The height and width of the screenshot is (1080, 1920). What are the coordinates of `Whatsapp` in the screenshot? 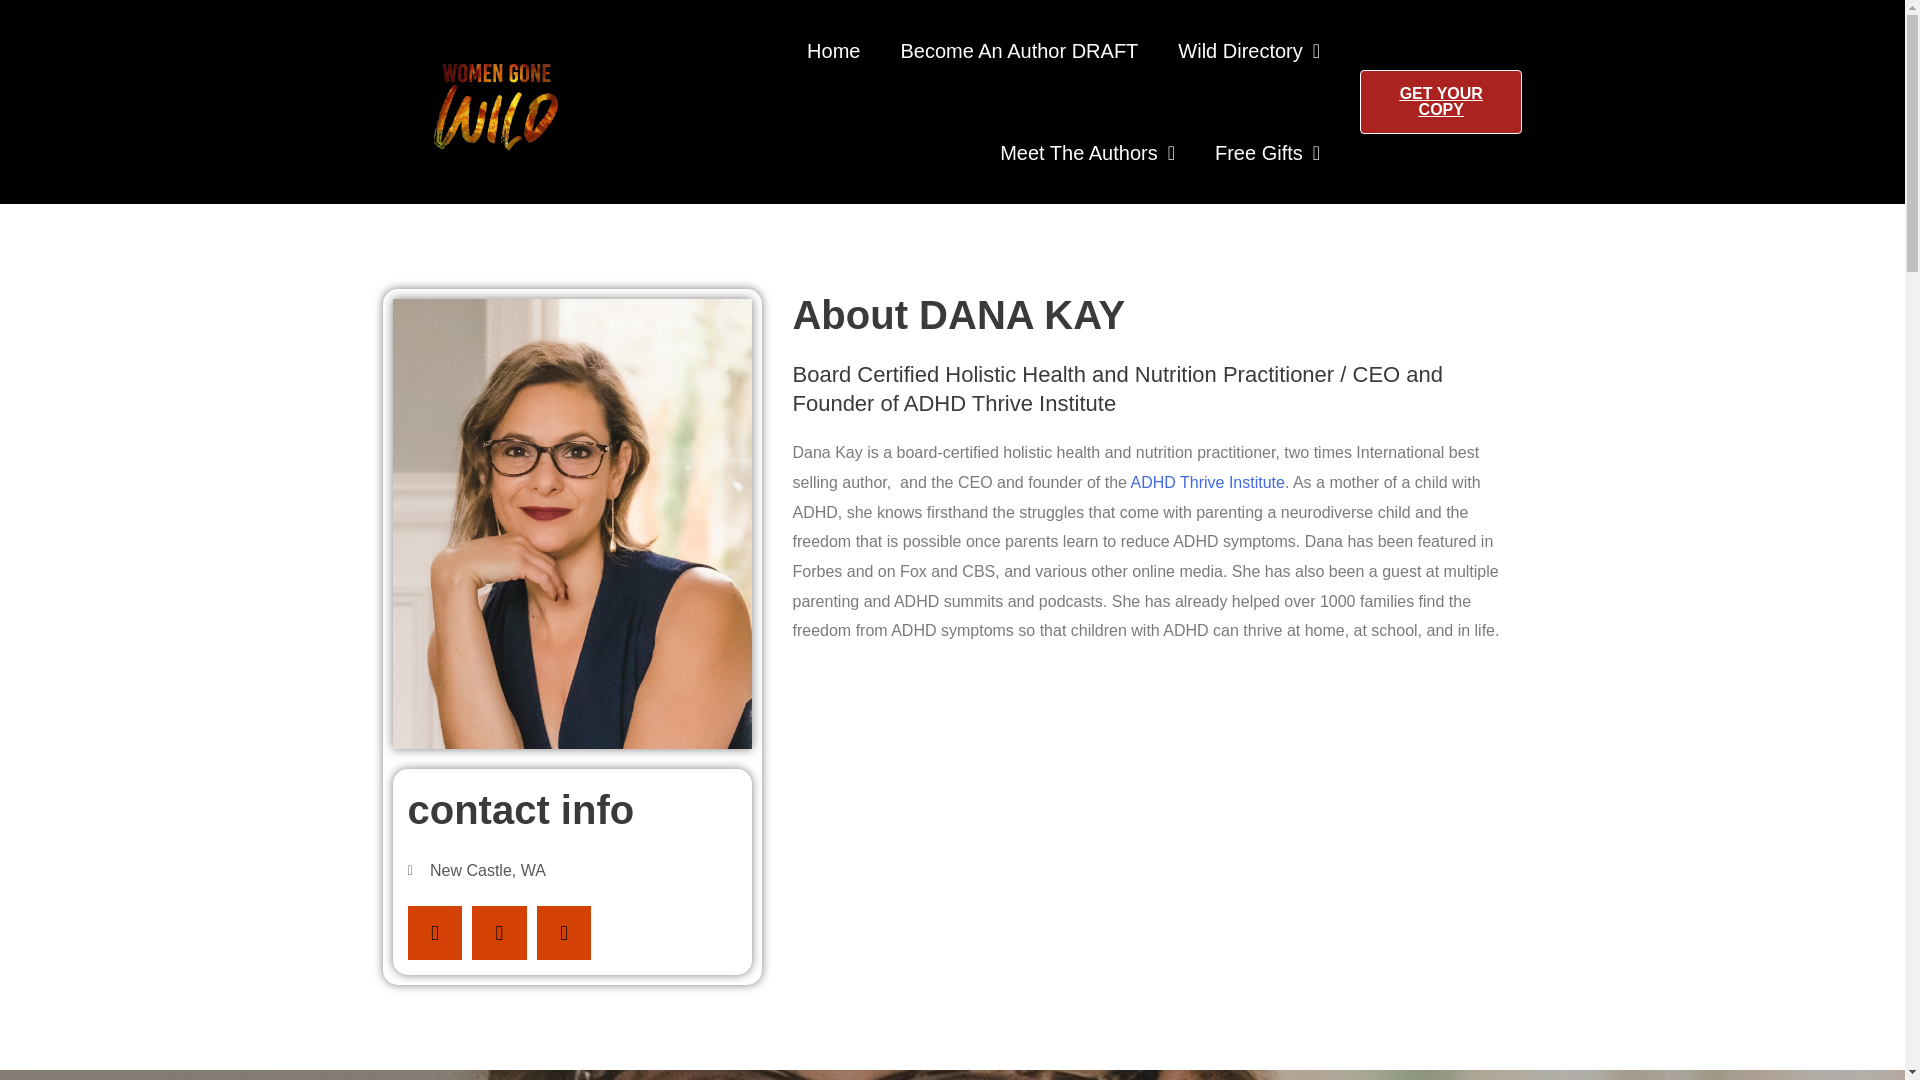 It's located at (564, 934).